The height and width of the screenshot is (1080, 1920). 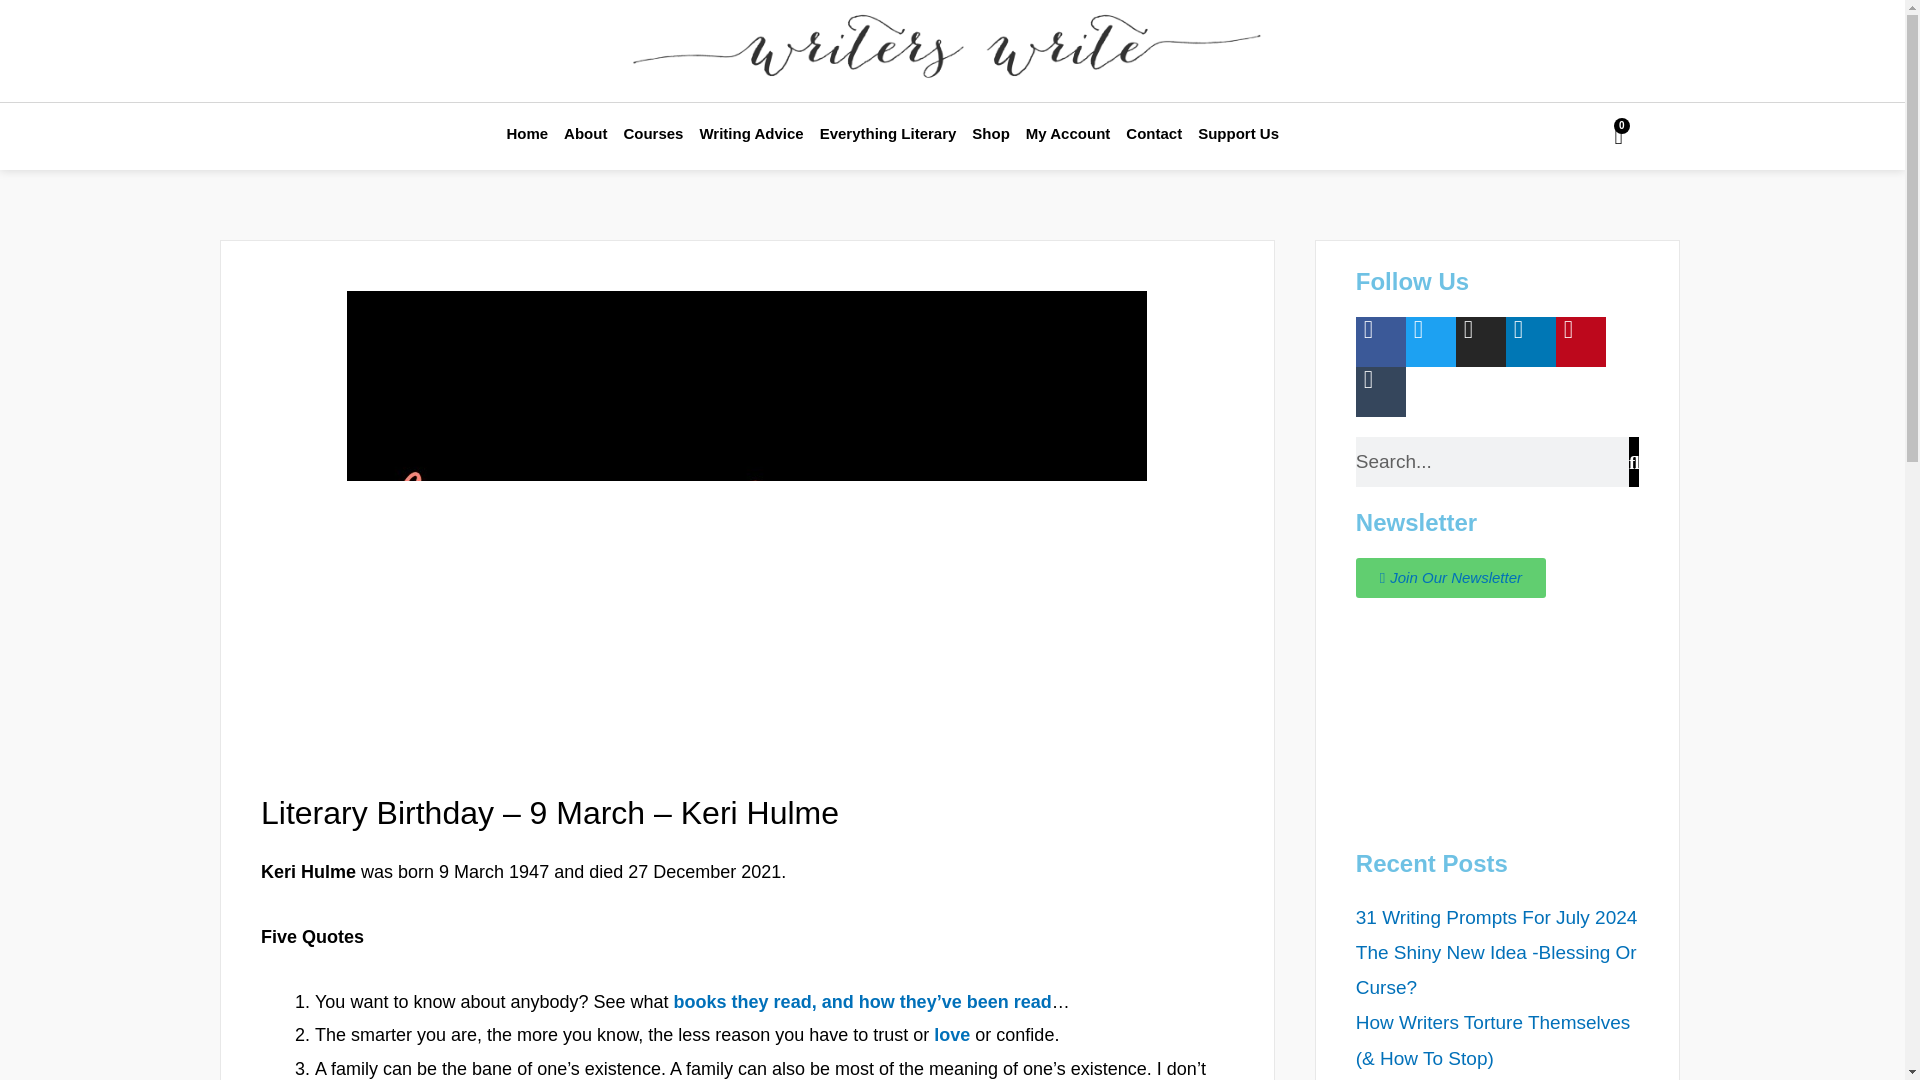 What do you see at coordinates (652, 134) in the screenshot?
I see `Courses` at bounding box center [652, 134].